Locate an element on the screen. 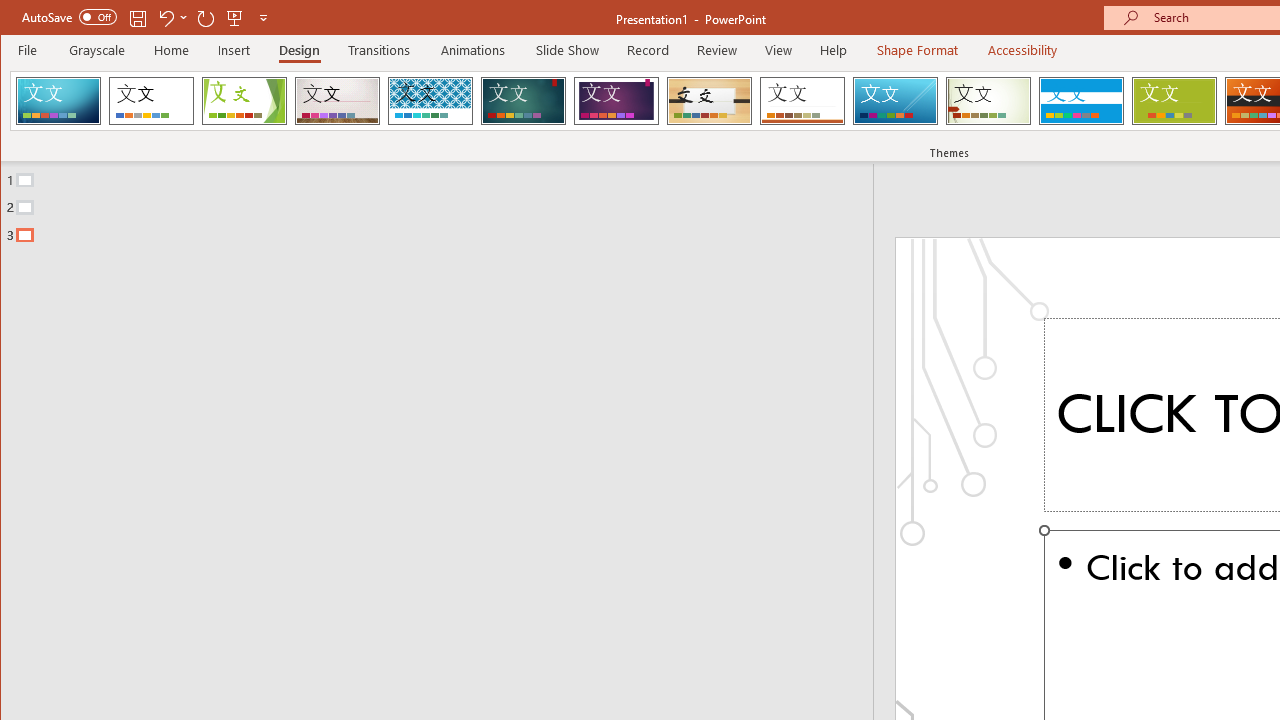  Facet is located at coordinates (244, 100).